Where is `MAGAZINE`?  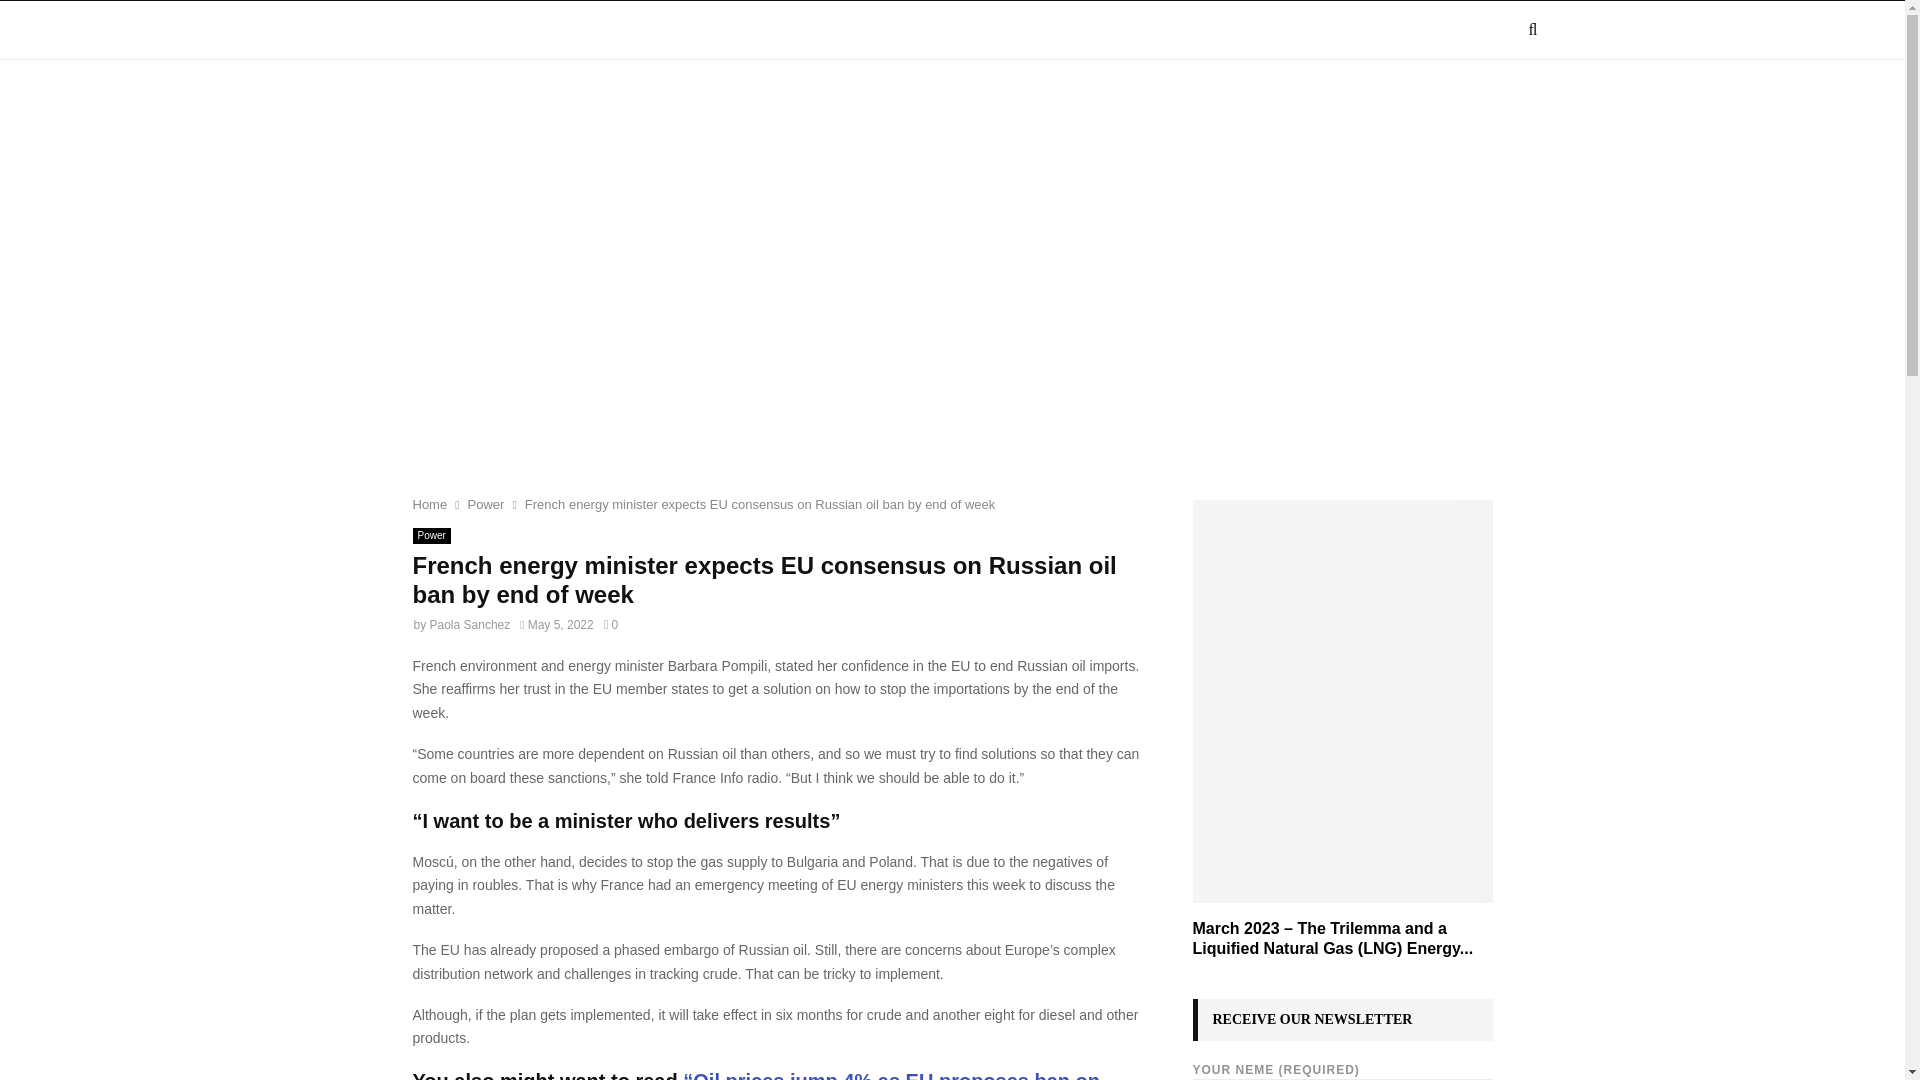
MAGAZINE is located at coordinates (506, 30).